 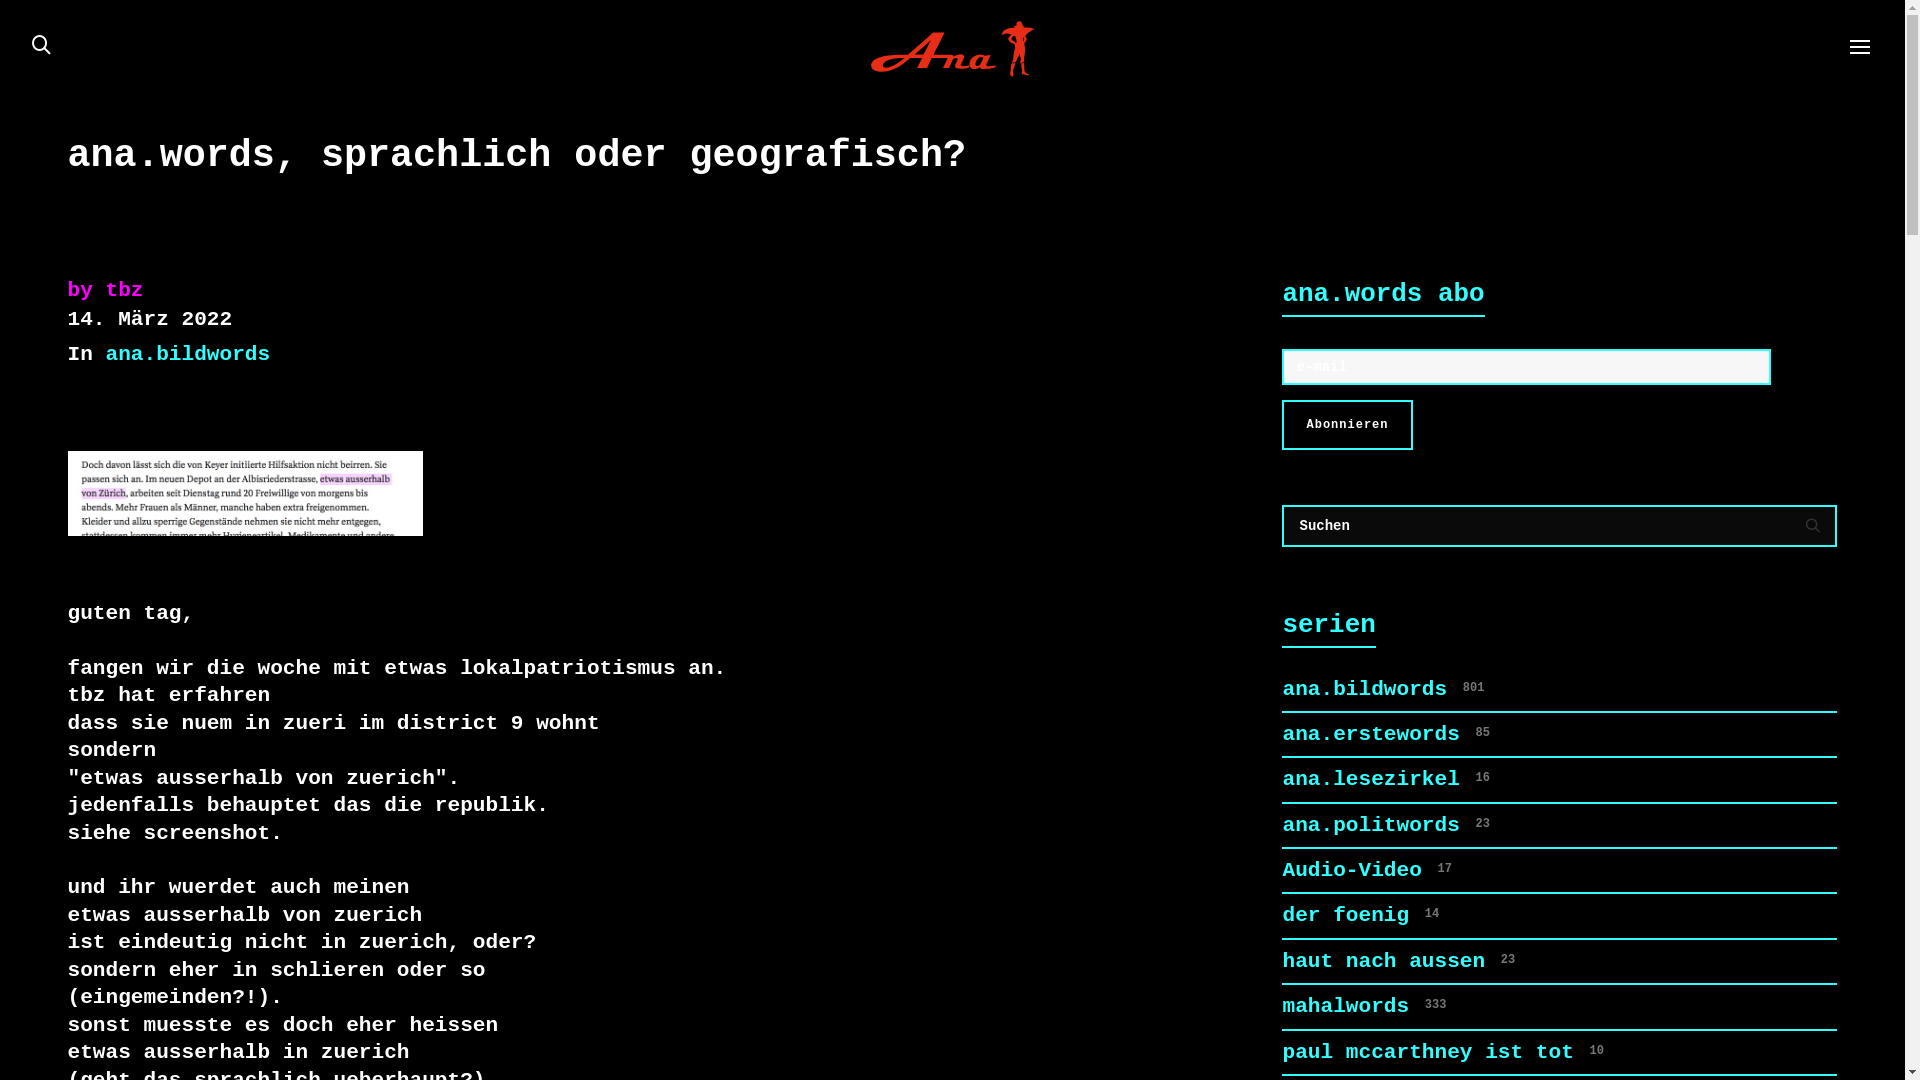 I want to click on ana.lesezirkel 16, so click(x=1560, y=780).